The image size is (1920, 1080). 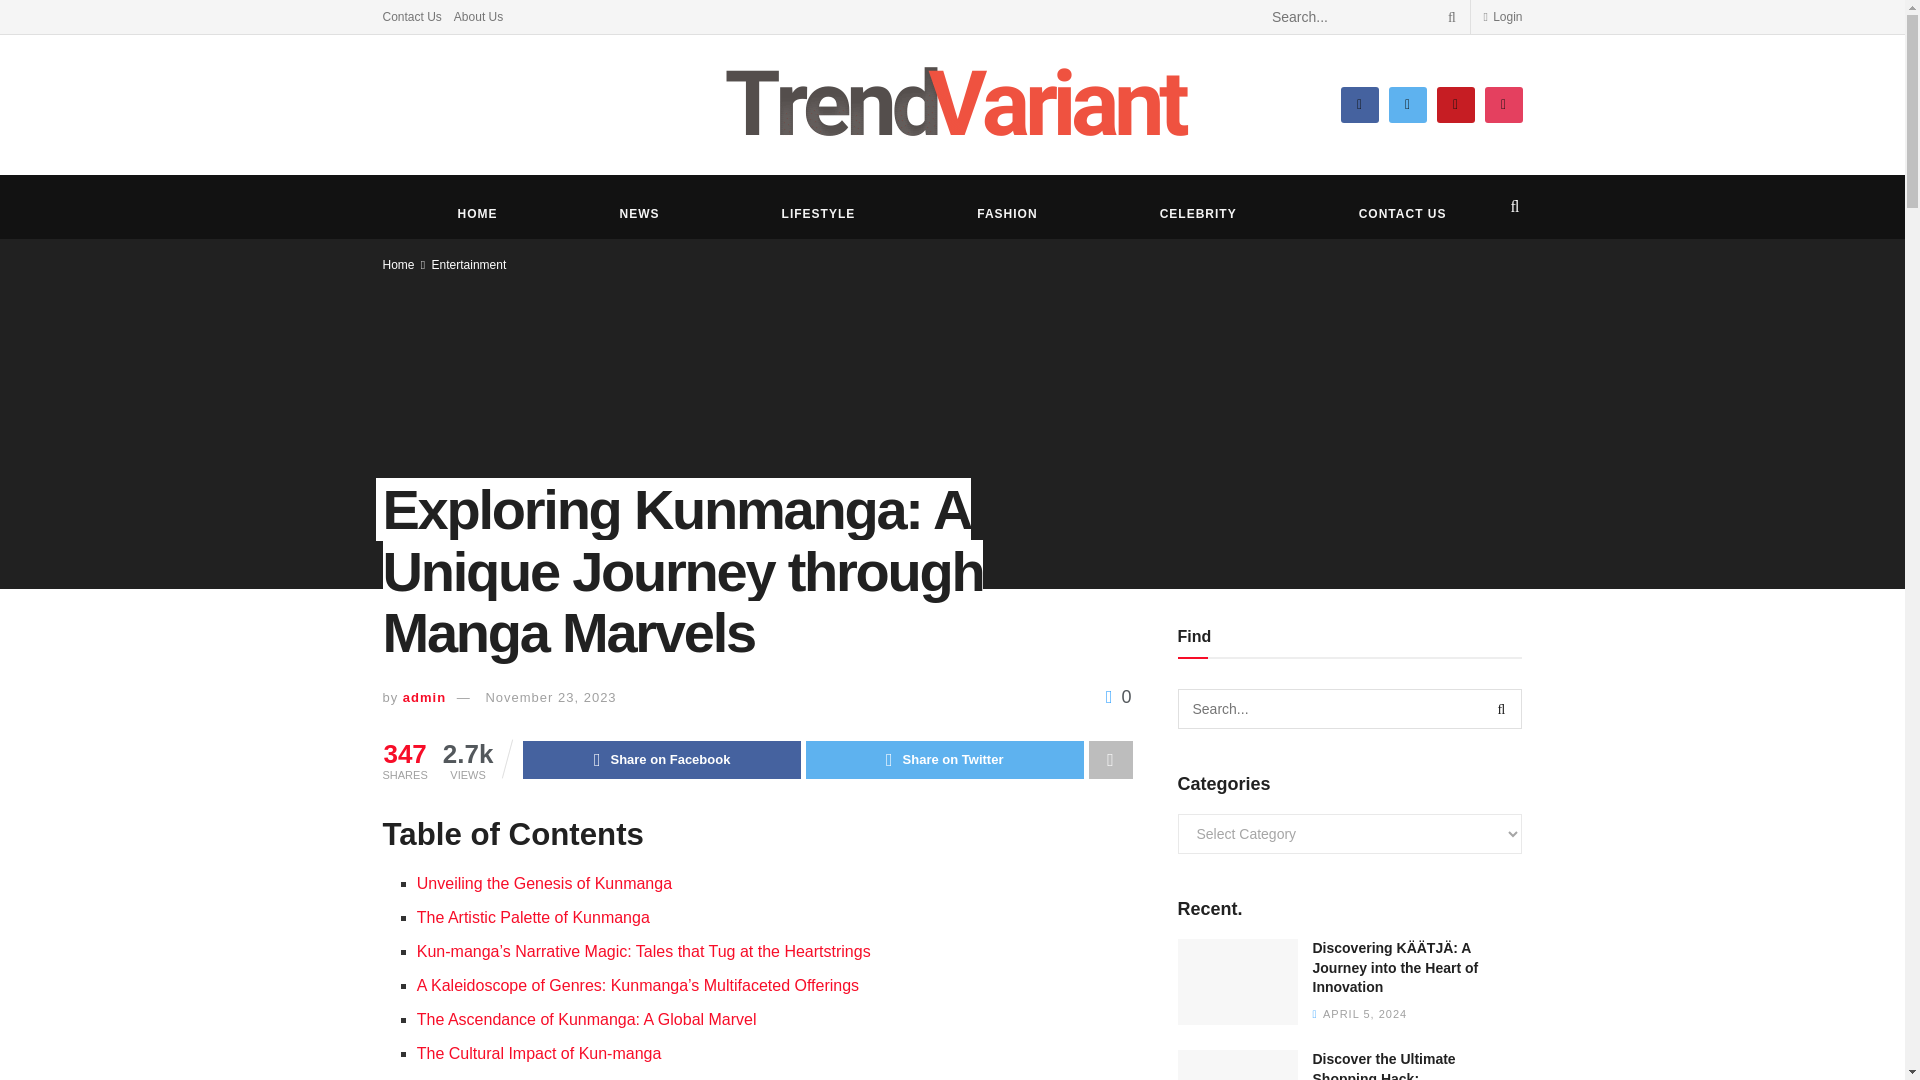 What do you see at coordinates (478, 16) in the screenshot?
I see `About Us` at bounding box center [478, 16].